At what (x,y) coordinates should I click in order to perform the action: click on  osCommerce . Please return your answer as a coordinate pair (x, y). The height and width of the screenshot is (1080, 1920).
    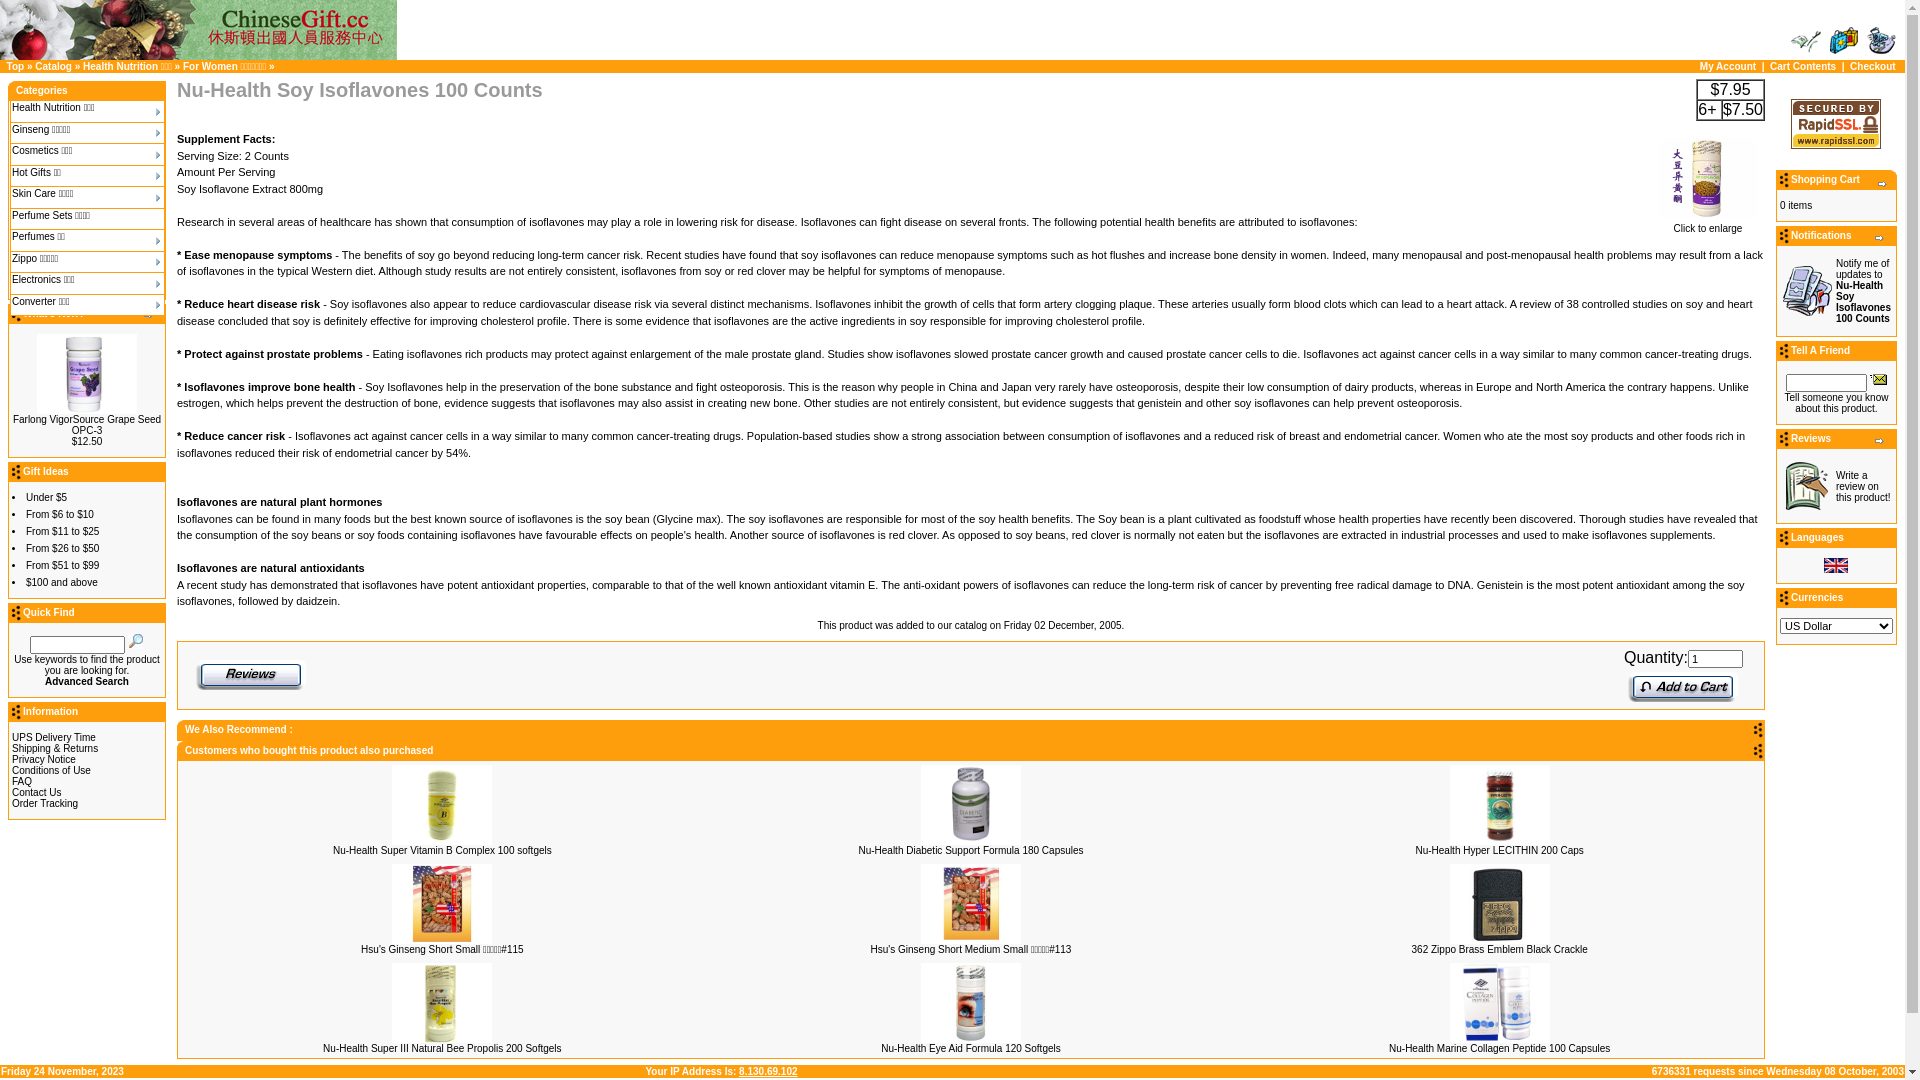
    Looking at the image, I should click on (198, 30).